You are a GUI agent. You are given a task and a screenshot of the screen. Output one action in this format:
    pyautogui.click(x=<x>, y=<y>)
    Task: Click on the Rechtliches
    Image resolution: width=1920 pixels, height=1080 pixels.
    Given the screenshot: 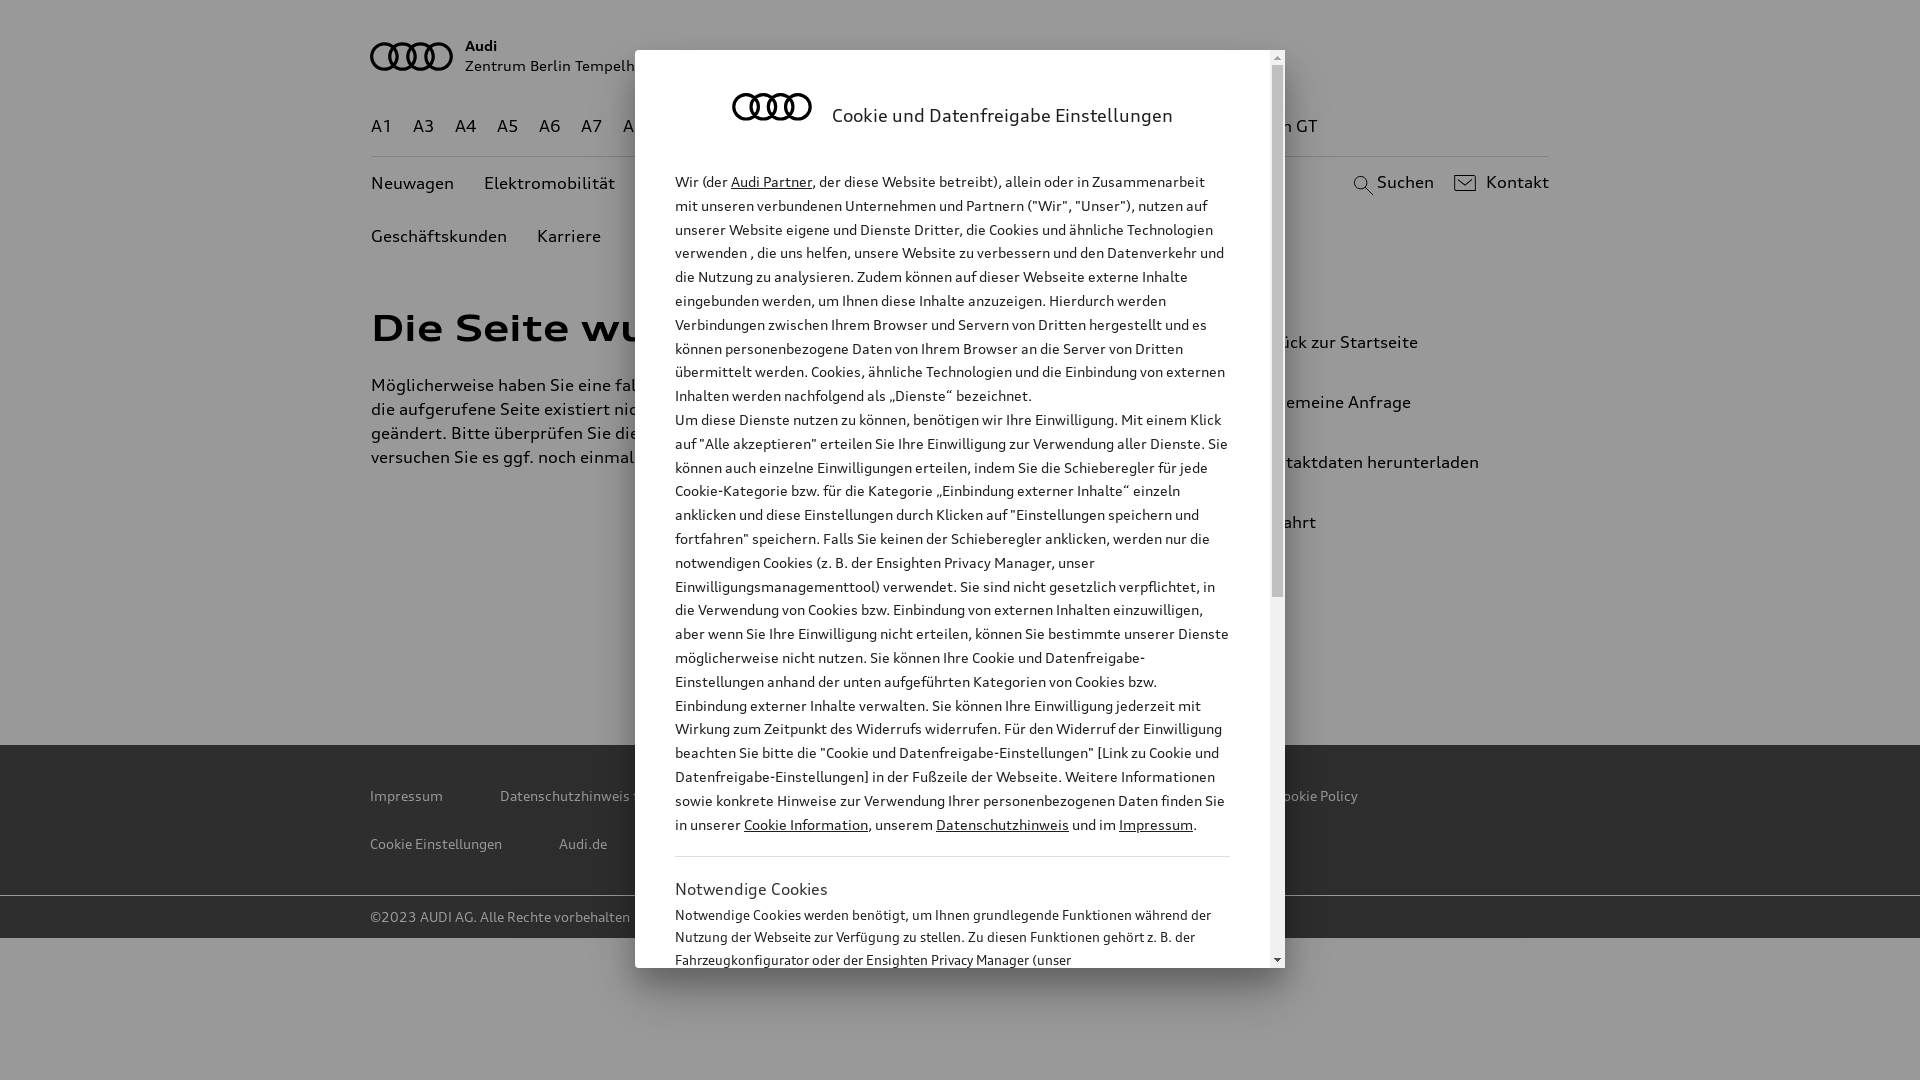 What is the action you would take?
    pyautogui.click(x=915, y=796)
    